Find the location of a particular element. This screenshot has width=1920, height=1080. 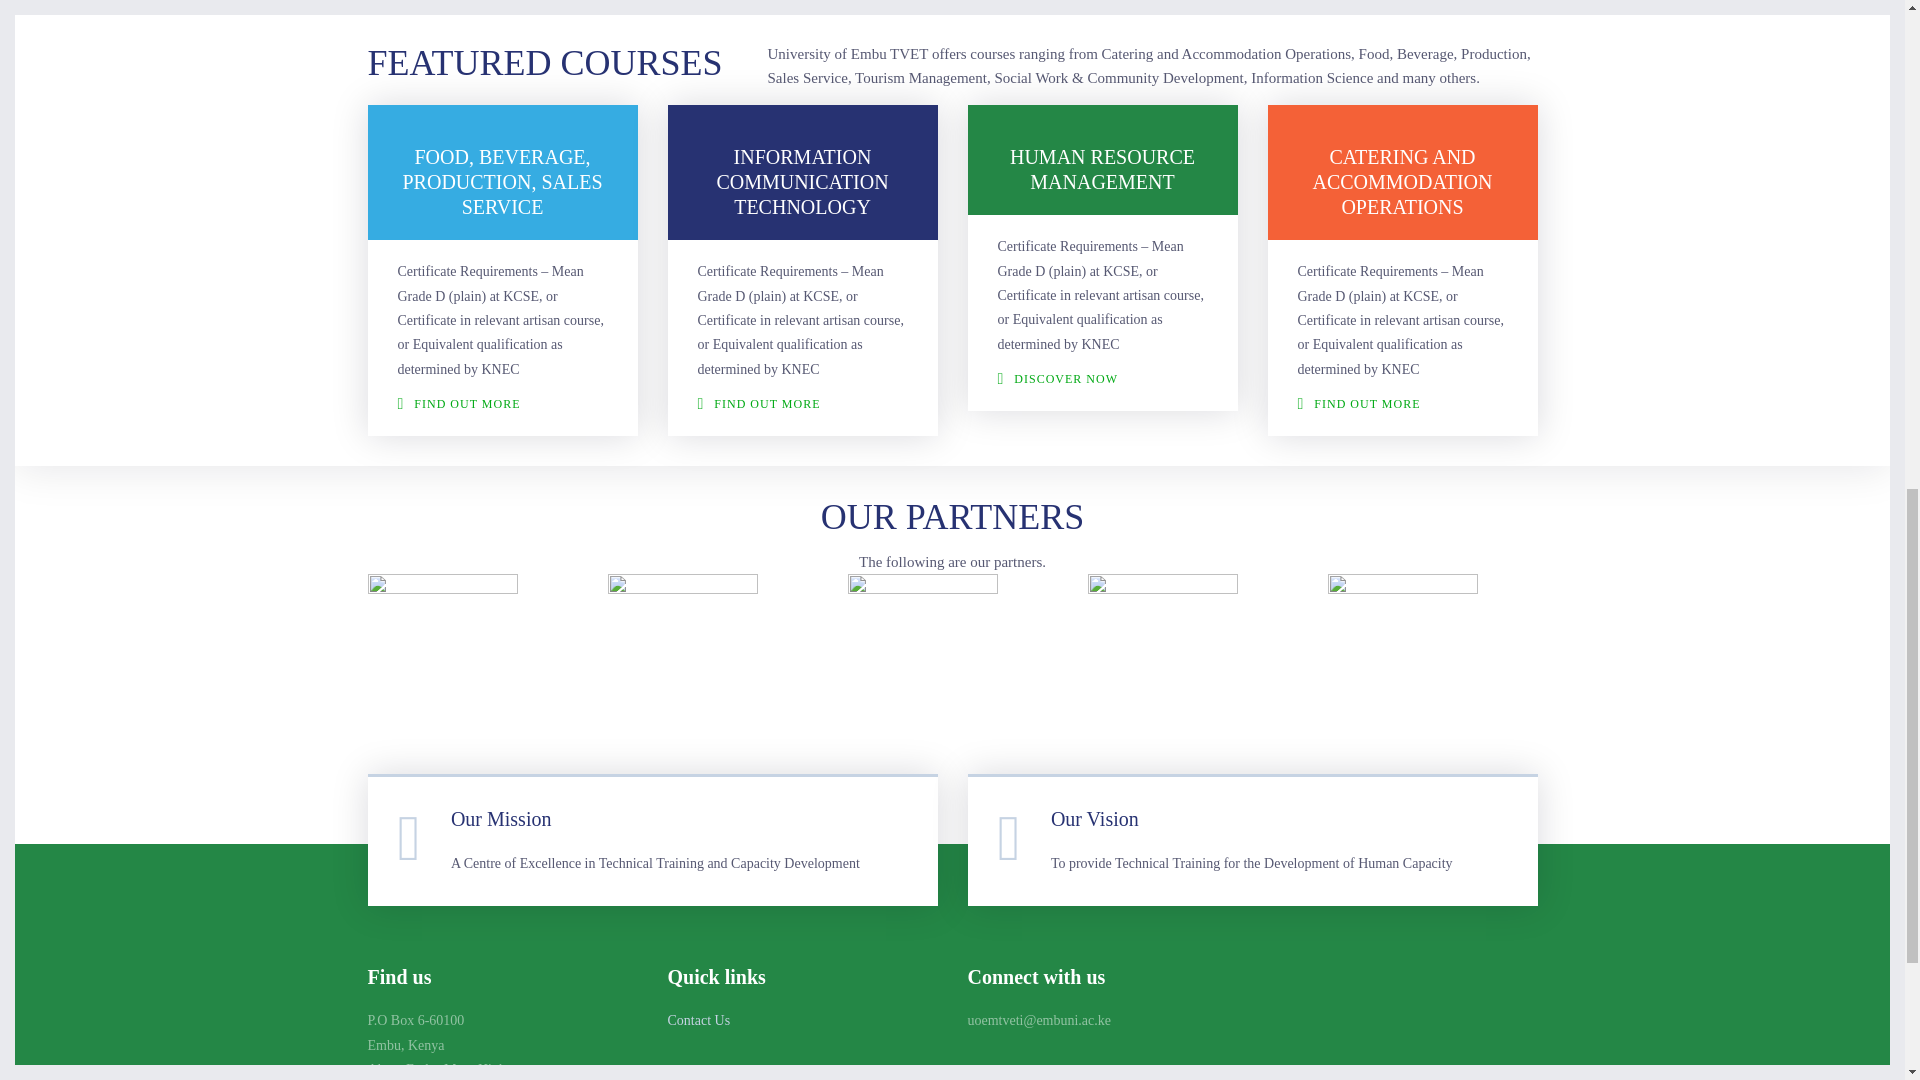

TVETA is located at coordinates (443, 648).